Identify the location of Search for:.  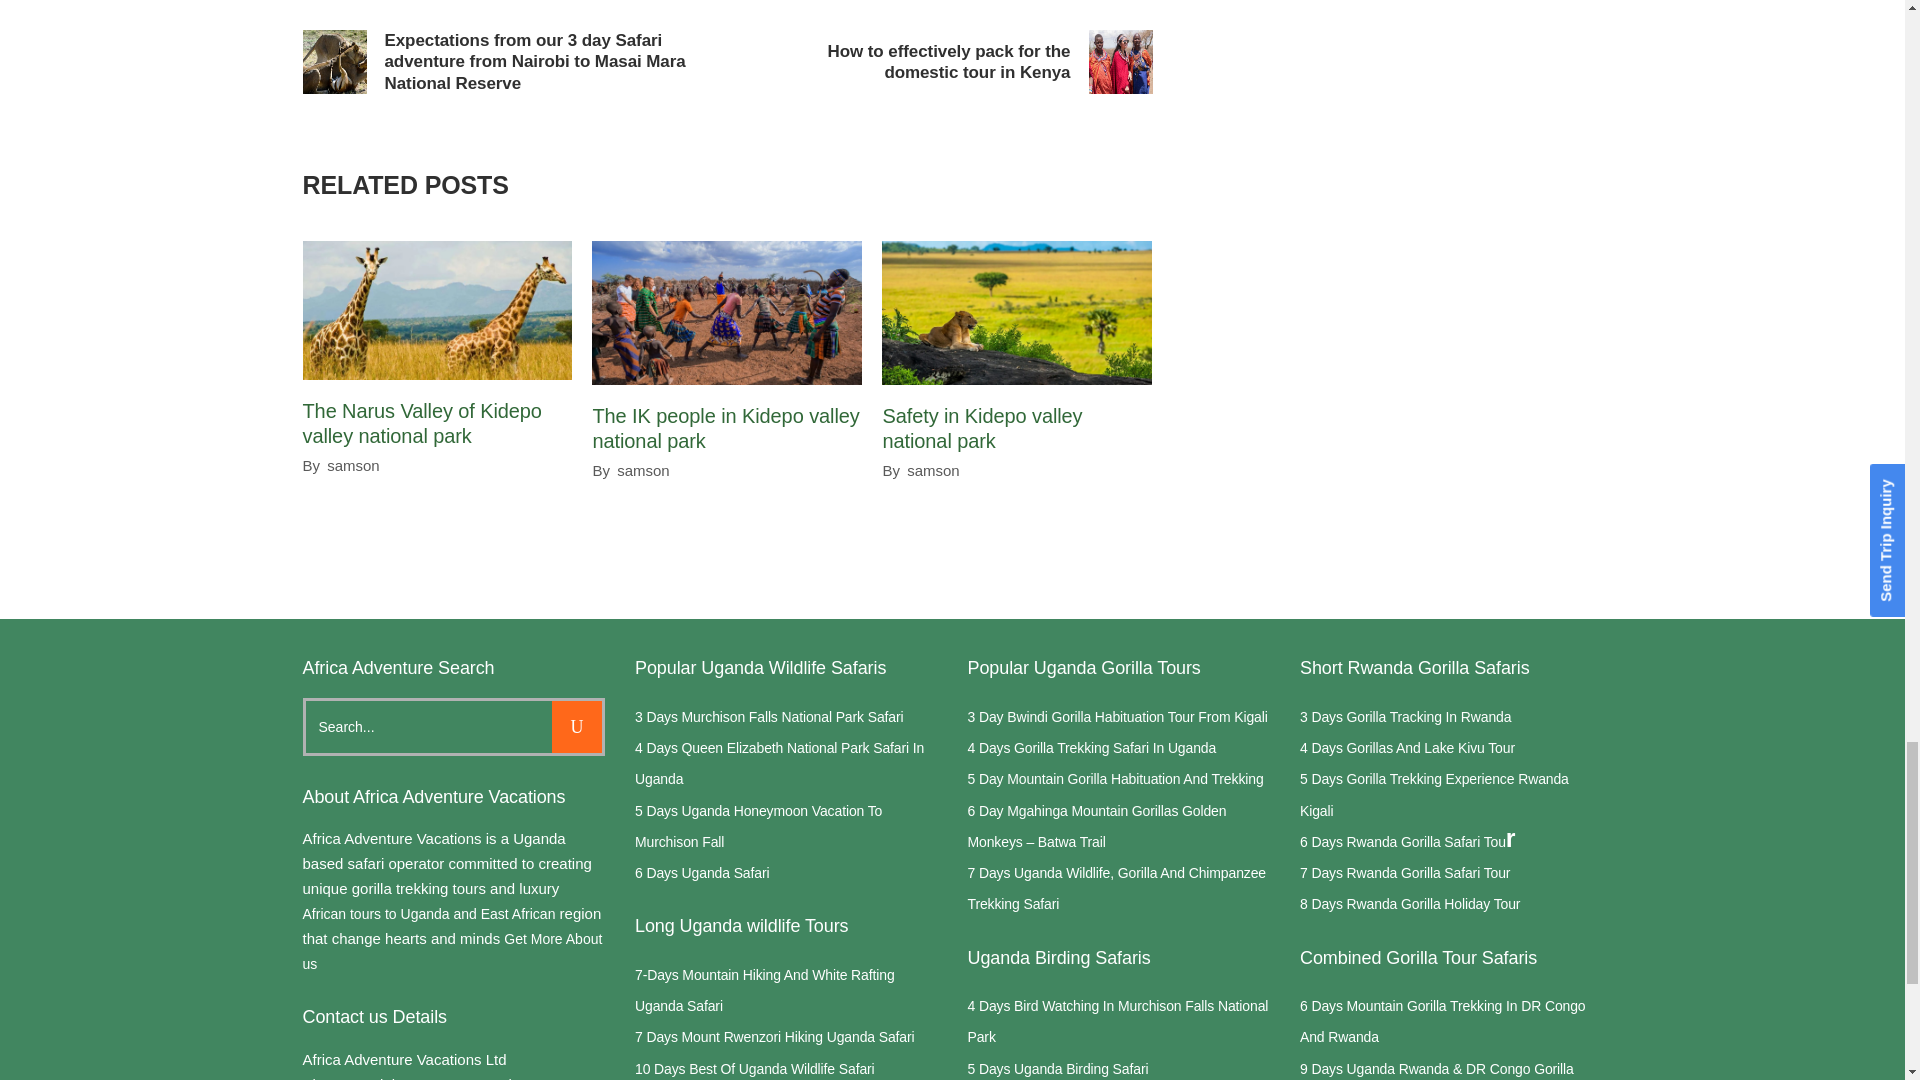
(428, 726).